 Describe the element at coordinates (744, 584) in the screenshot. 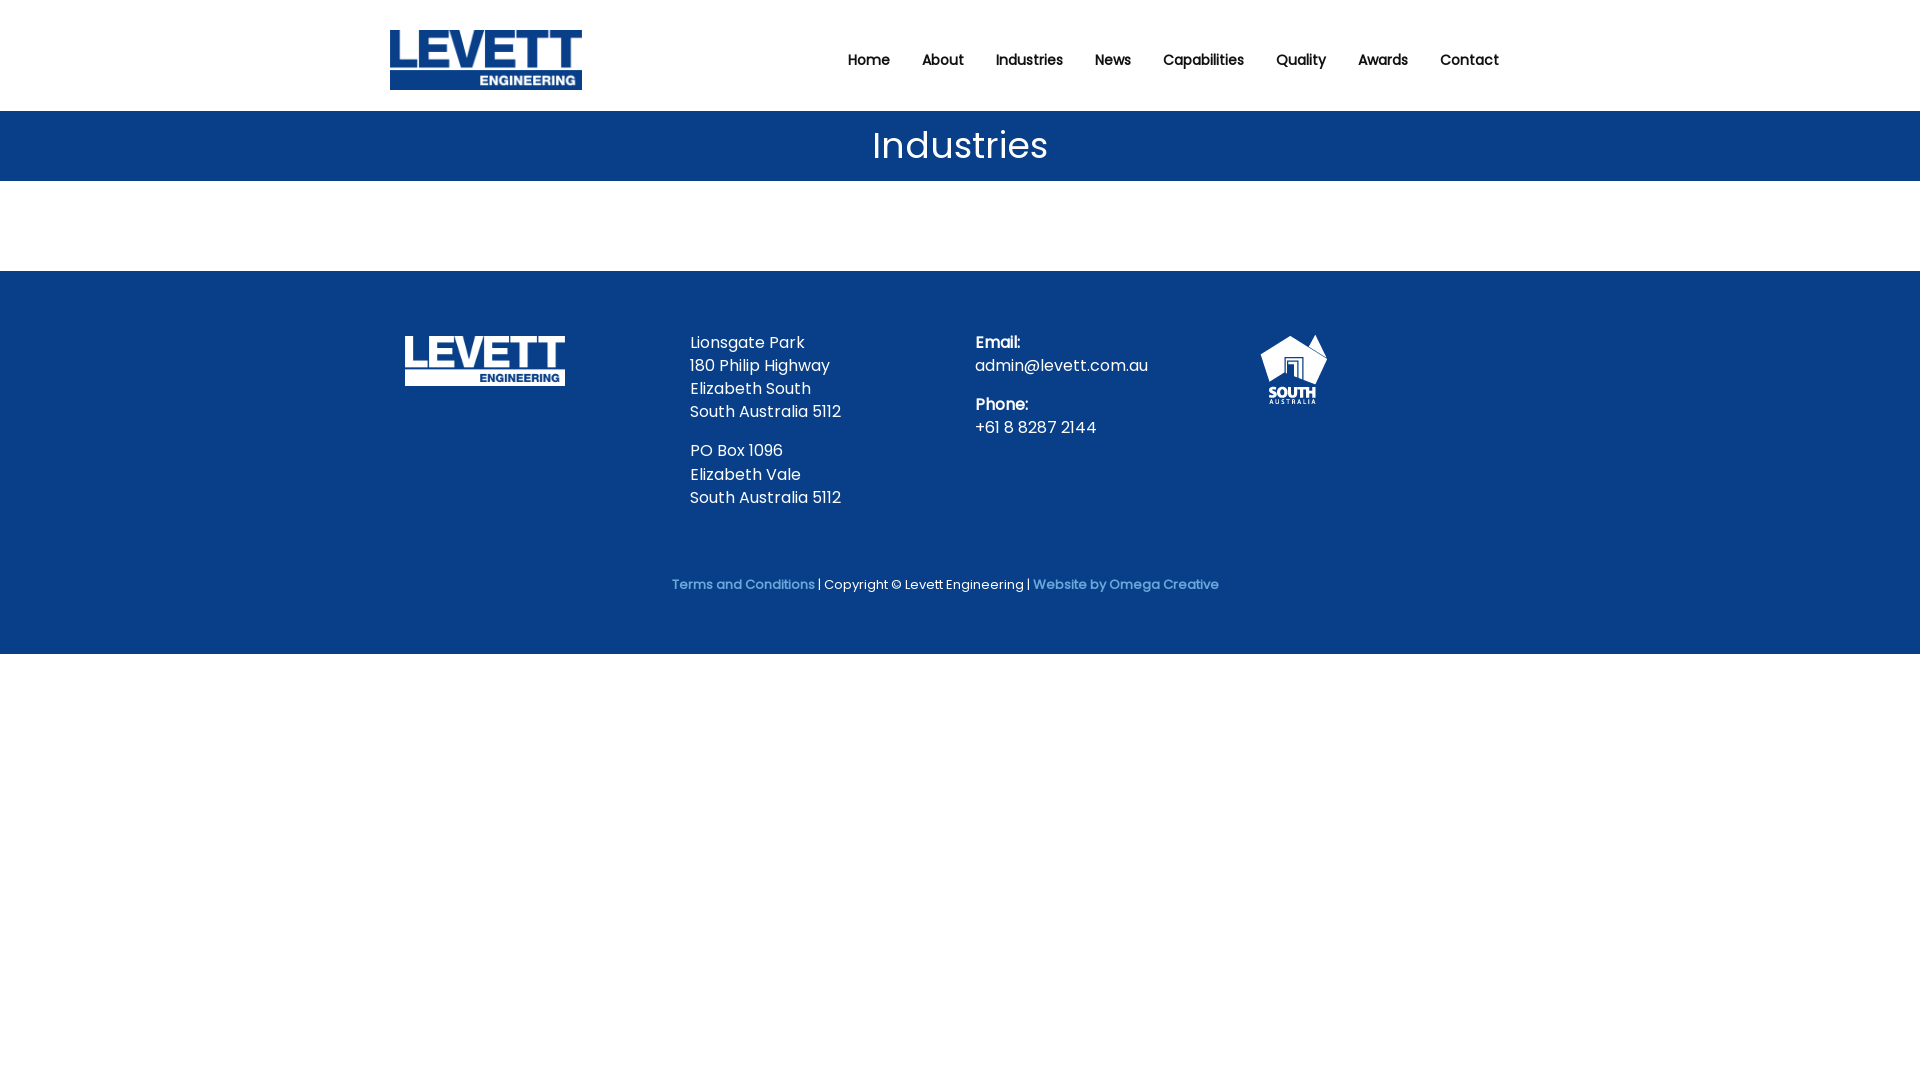

I see `Terms and Conditions` at that location.